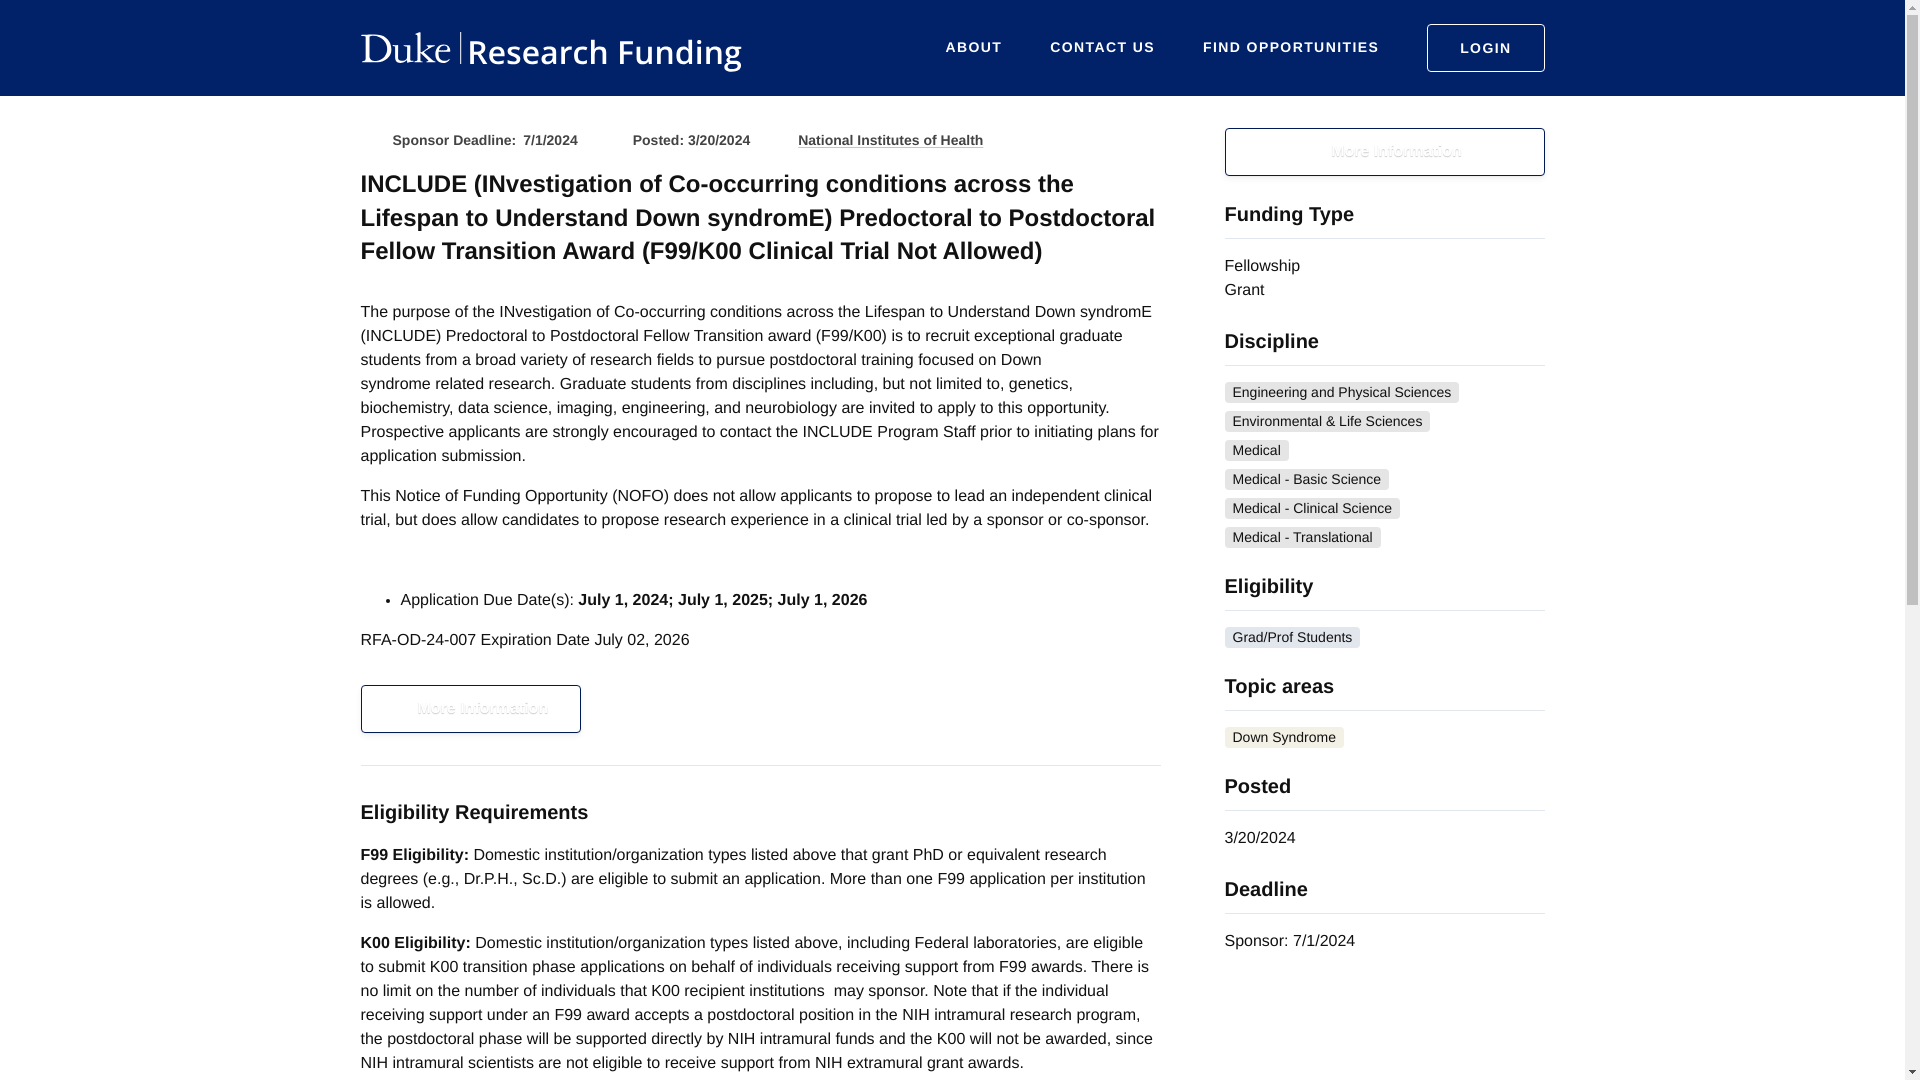 This screenshot has height=1080, width=1920. What do you see at coordinates (1256, 450) in the screenshot?
I see `Medical` at bounding box center [1256, 450].